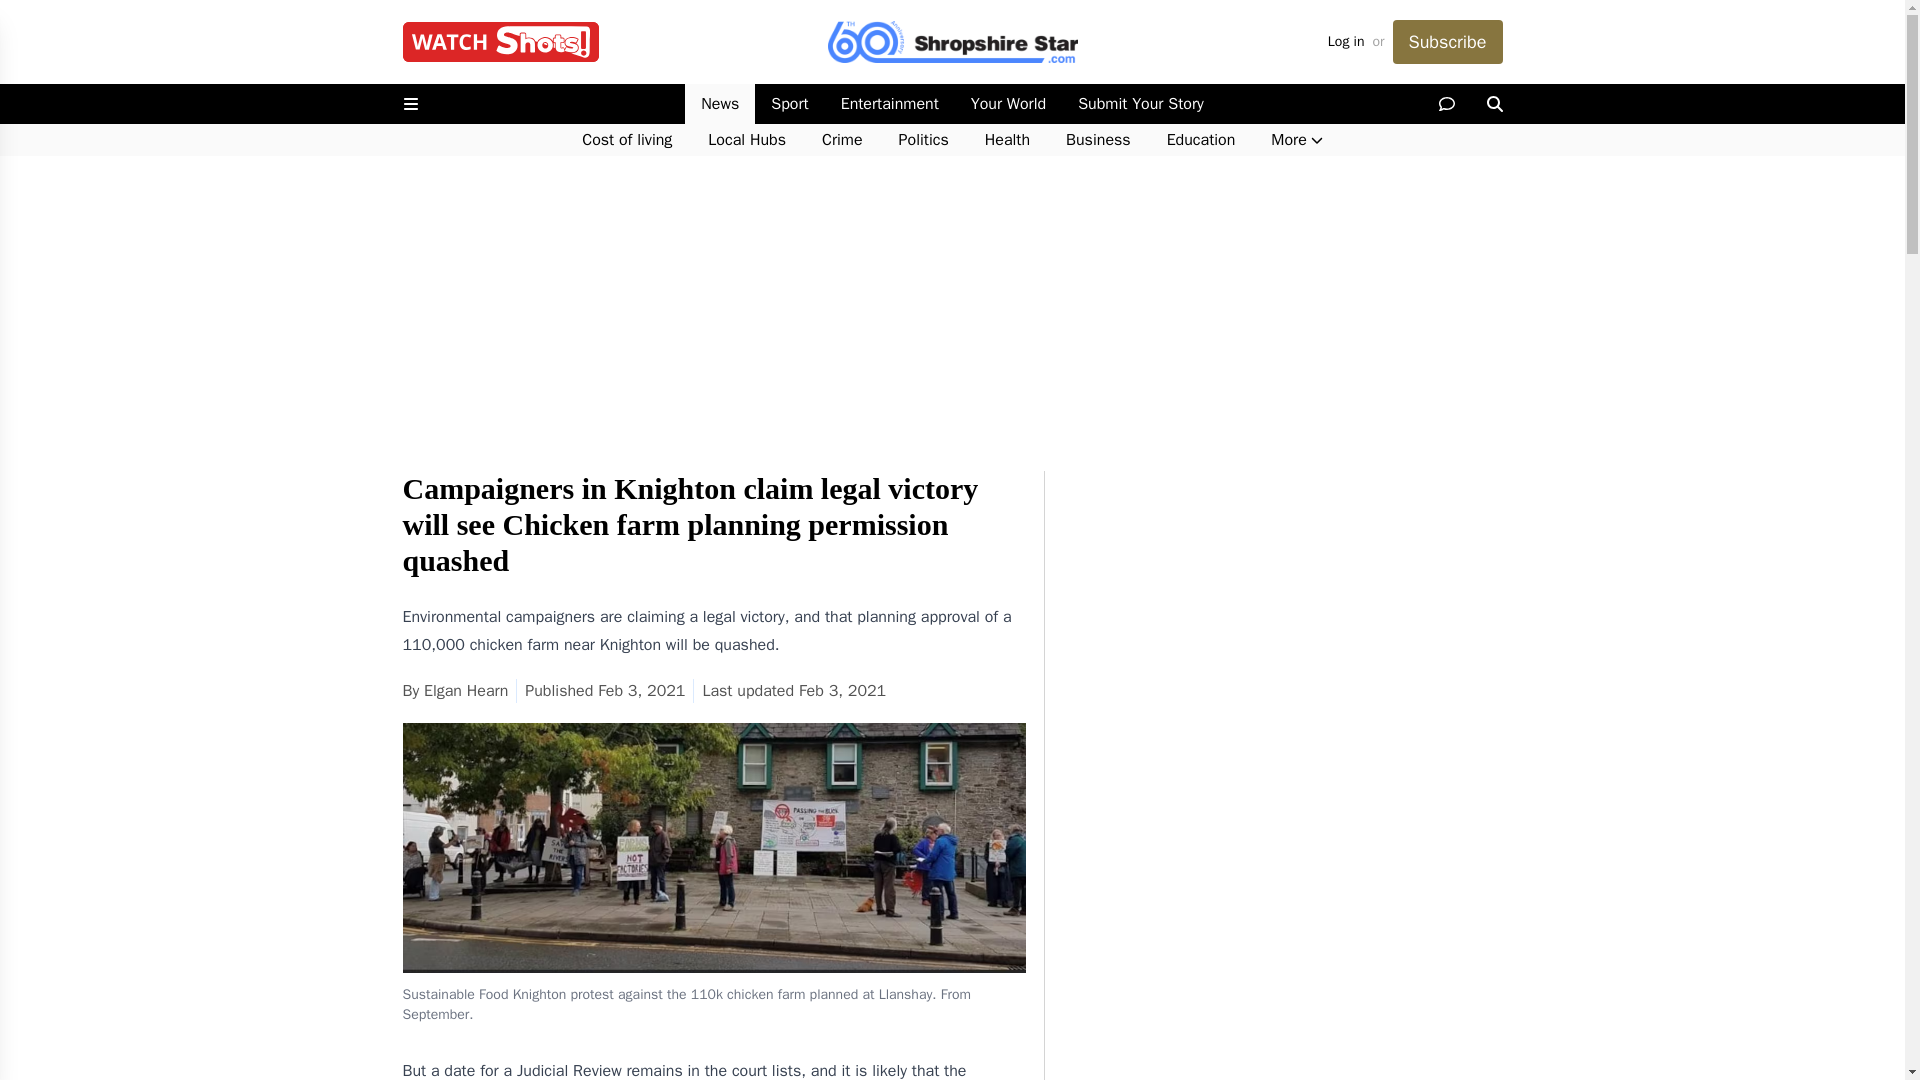 This screenshot has width=1920, height=1080. Describe the element at coordinates (1140, 104) in the screenshot. I see `Submit Your Story` at that location.